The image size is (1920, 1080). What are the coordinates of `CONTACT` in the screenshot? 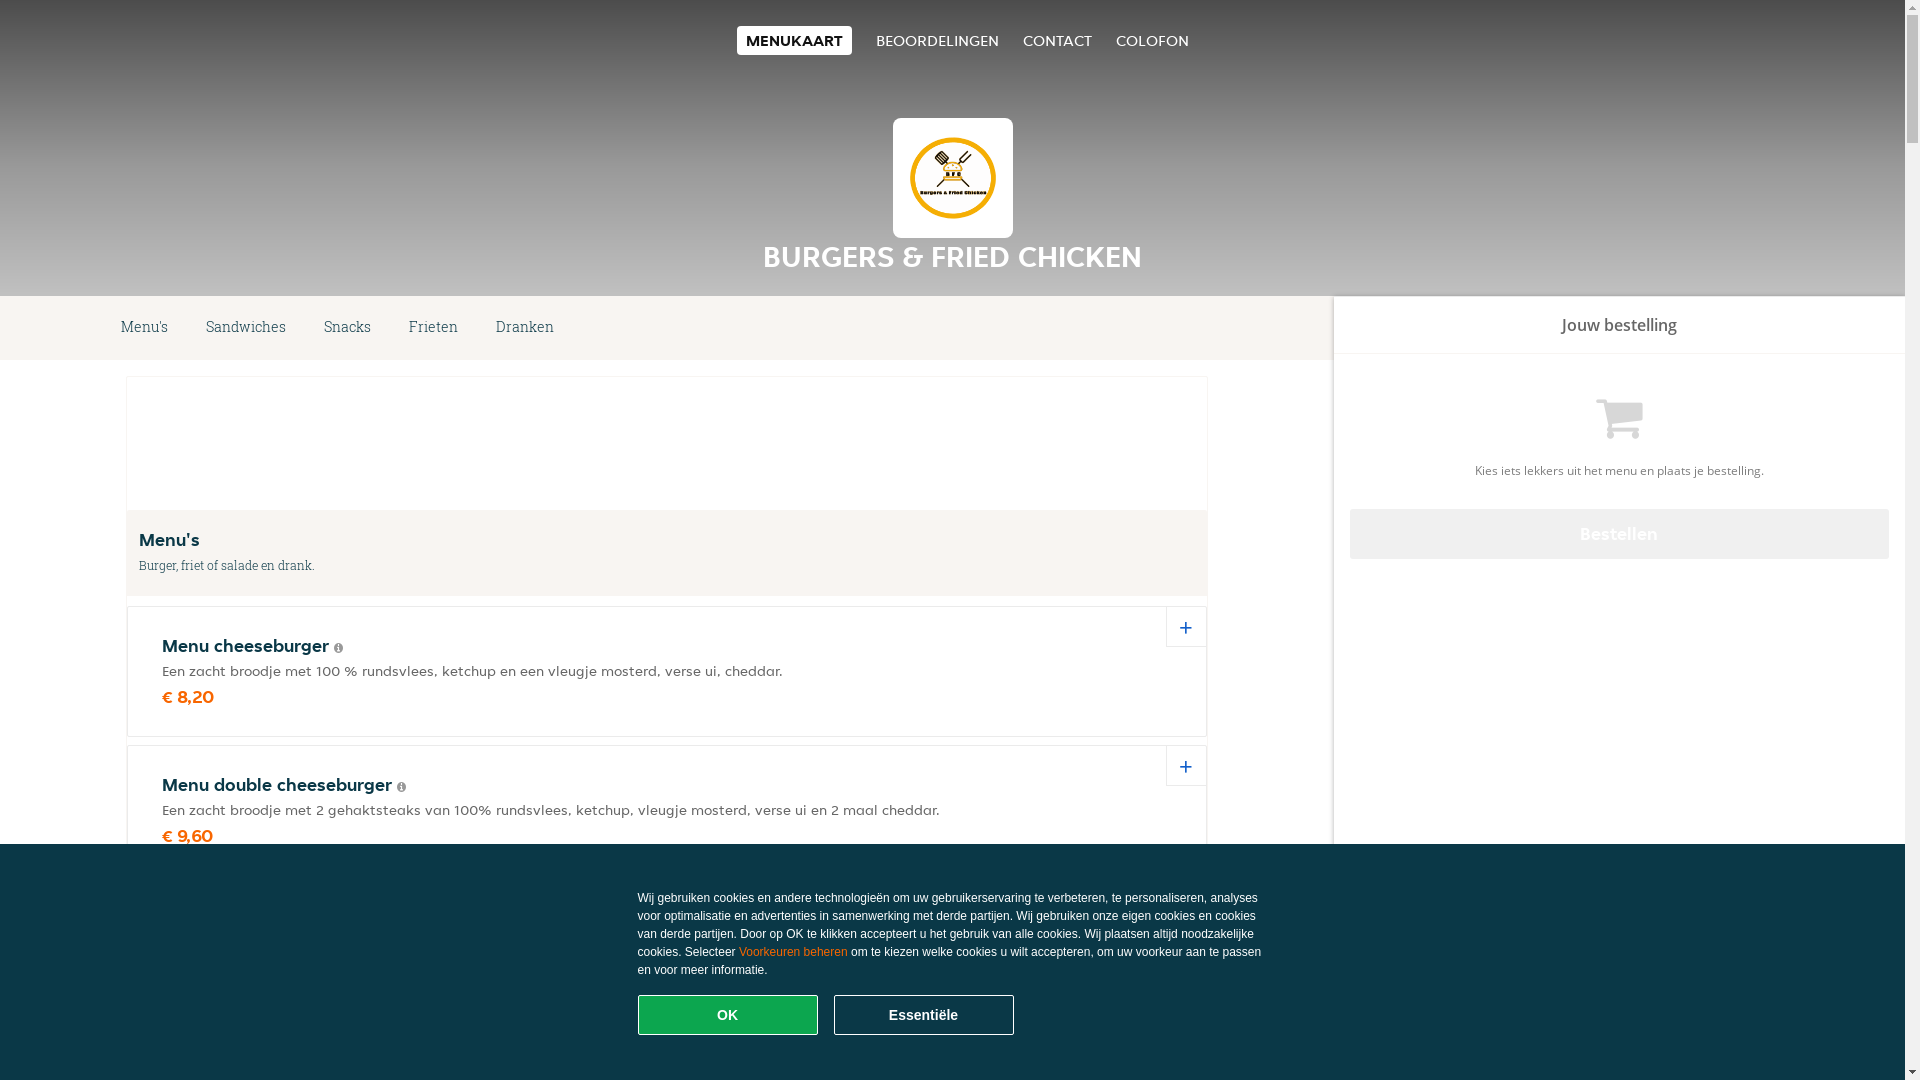 It's located at (1056, 40).